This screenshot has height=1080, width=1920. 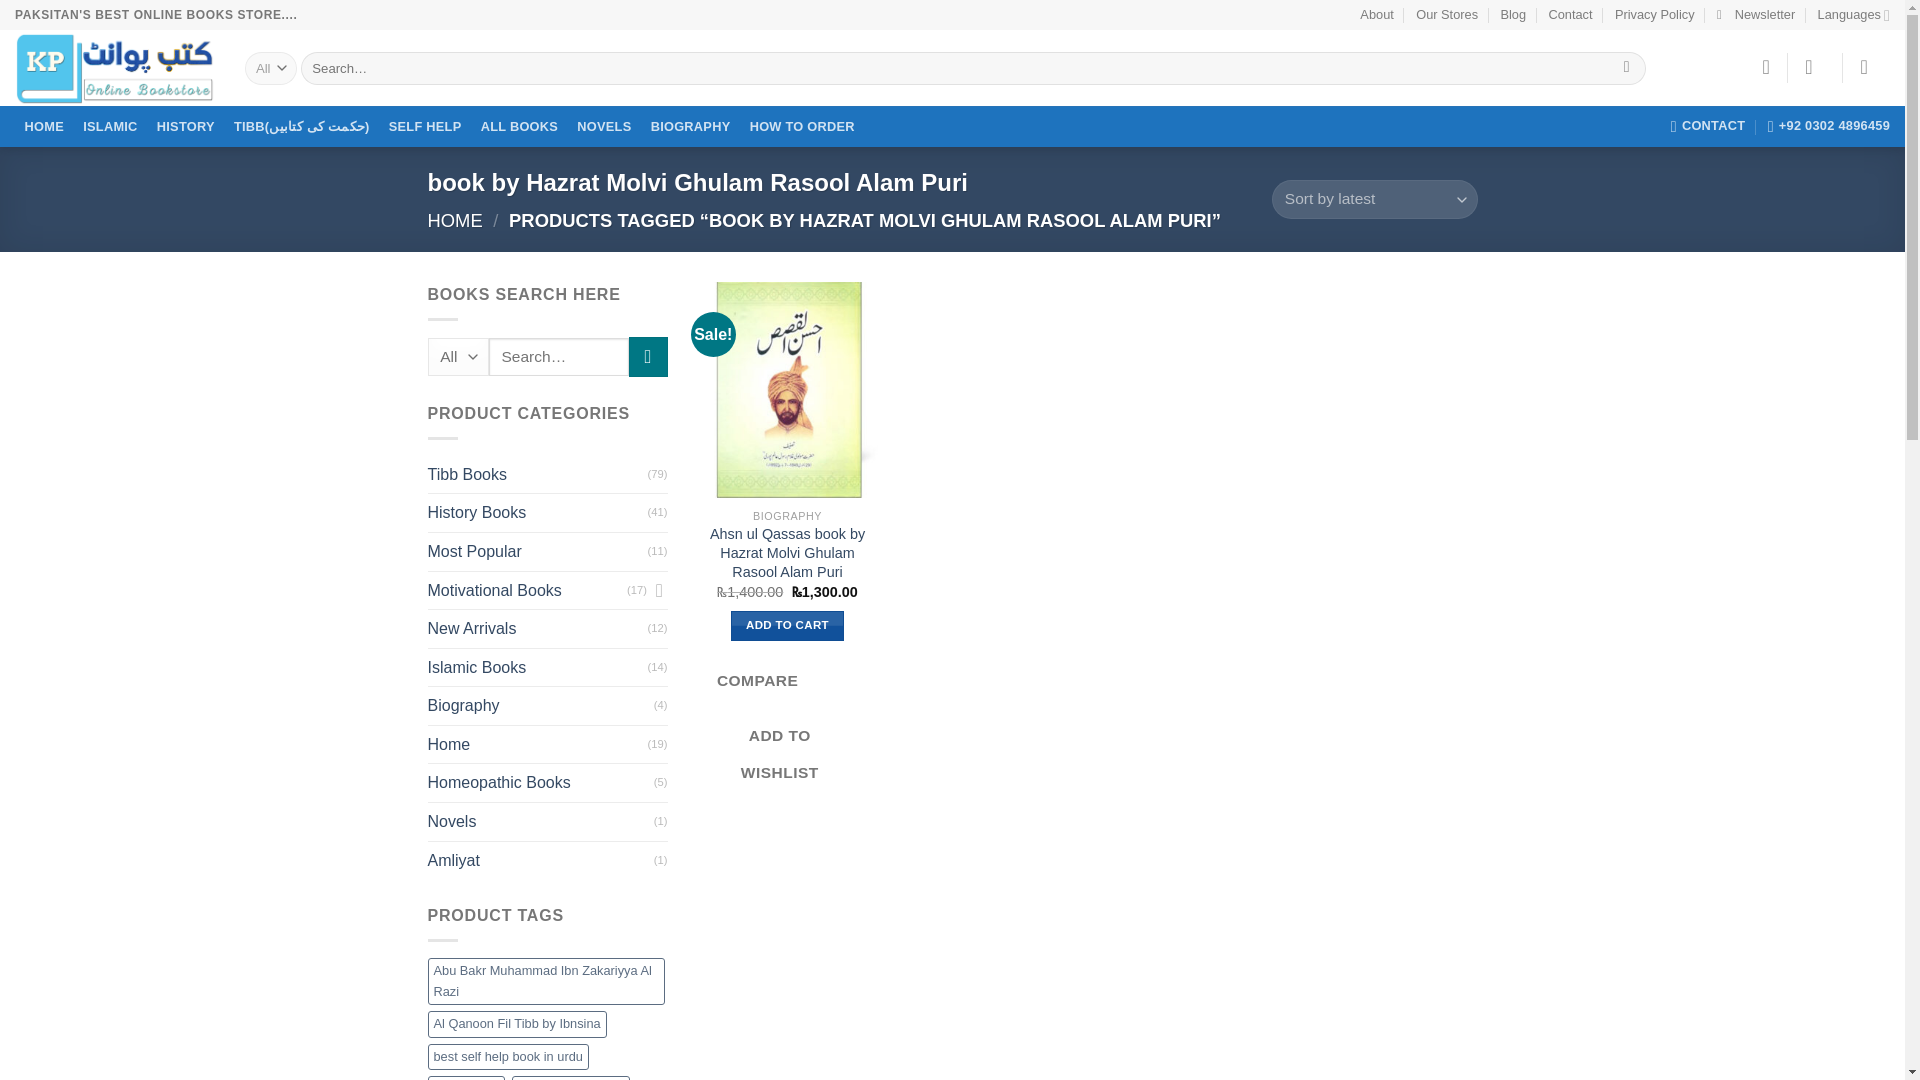 I want to click on About, so click(x=1376, y=15).